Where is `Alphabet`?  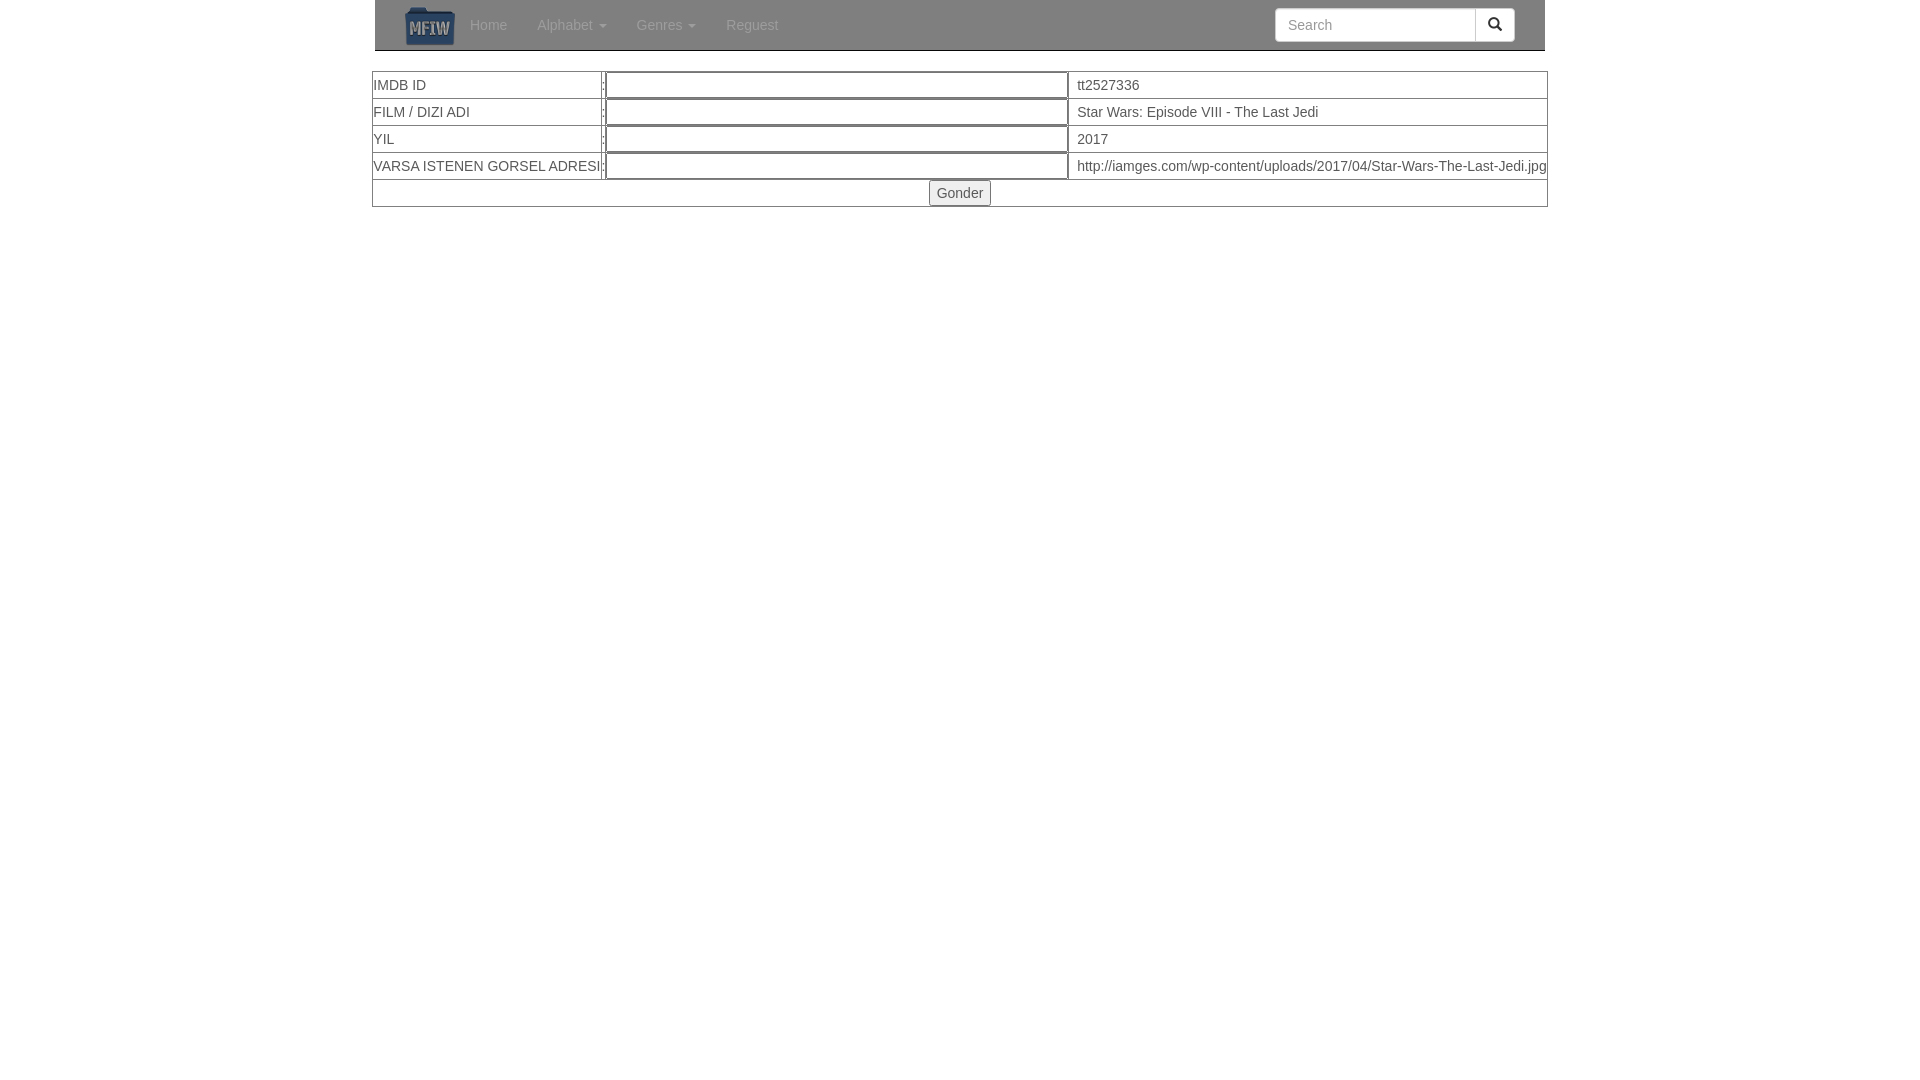
Alphabet is located at coordinates (572, 25).